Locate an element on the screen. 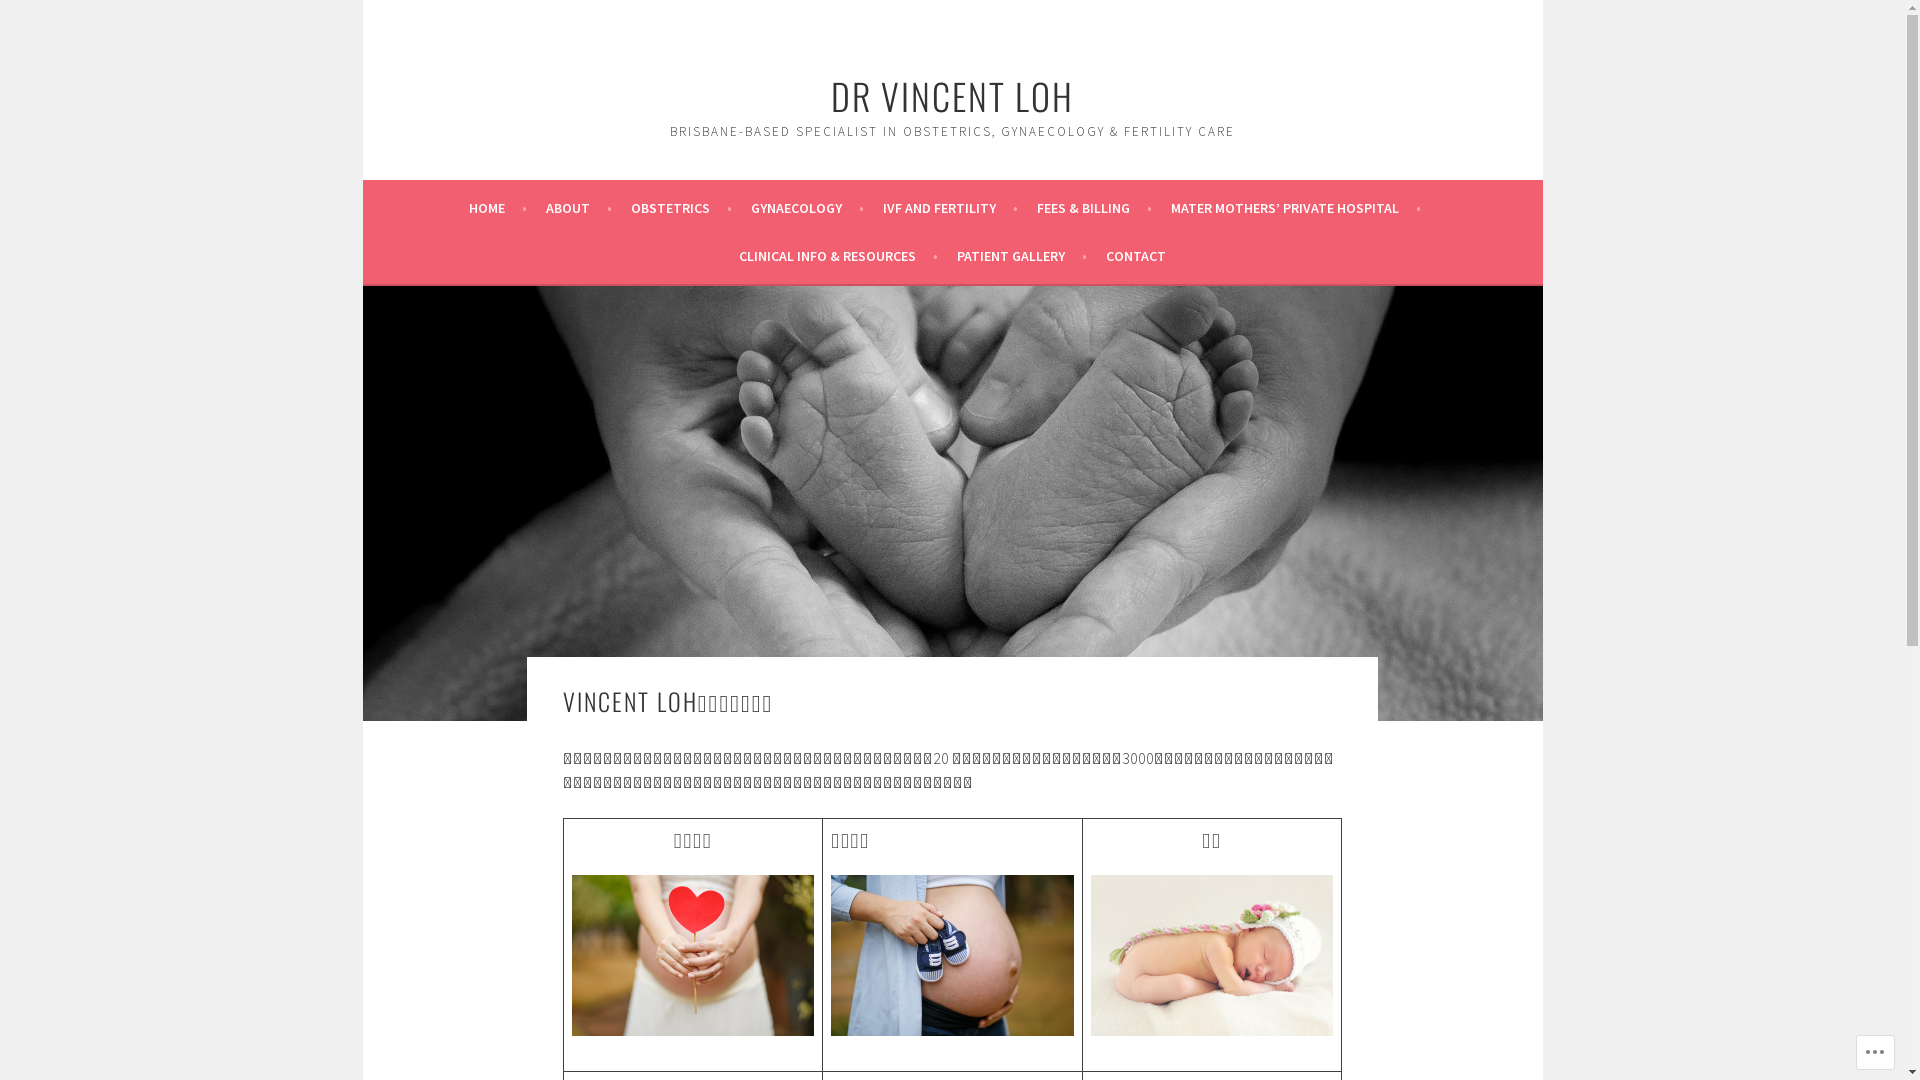  PATIENT GALLERY is located at coordinates (1022, 256).